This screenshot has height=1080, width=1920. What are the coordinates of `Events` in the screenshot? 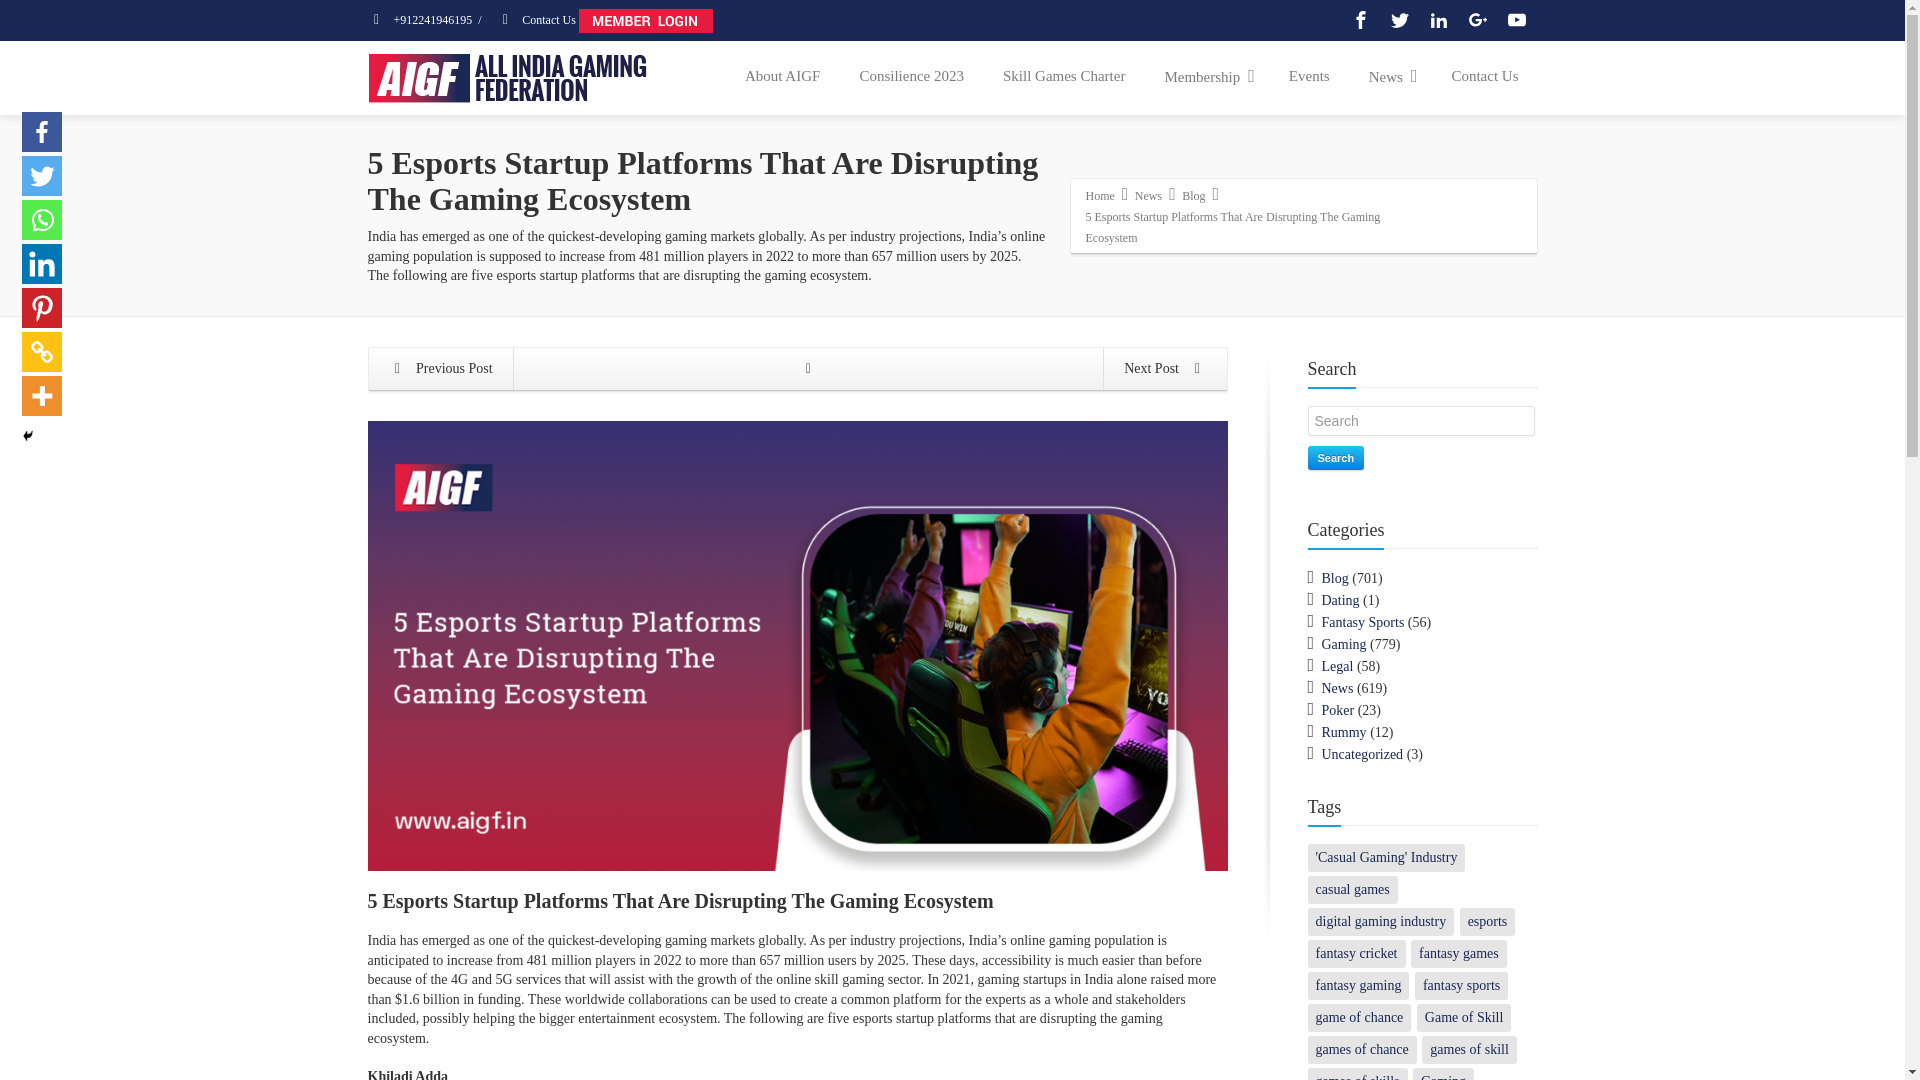 It's located at (1309, 76).